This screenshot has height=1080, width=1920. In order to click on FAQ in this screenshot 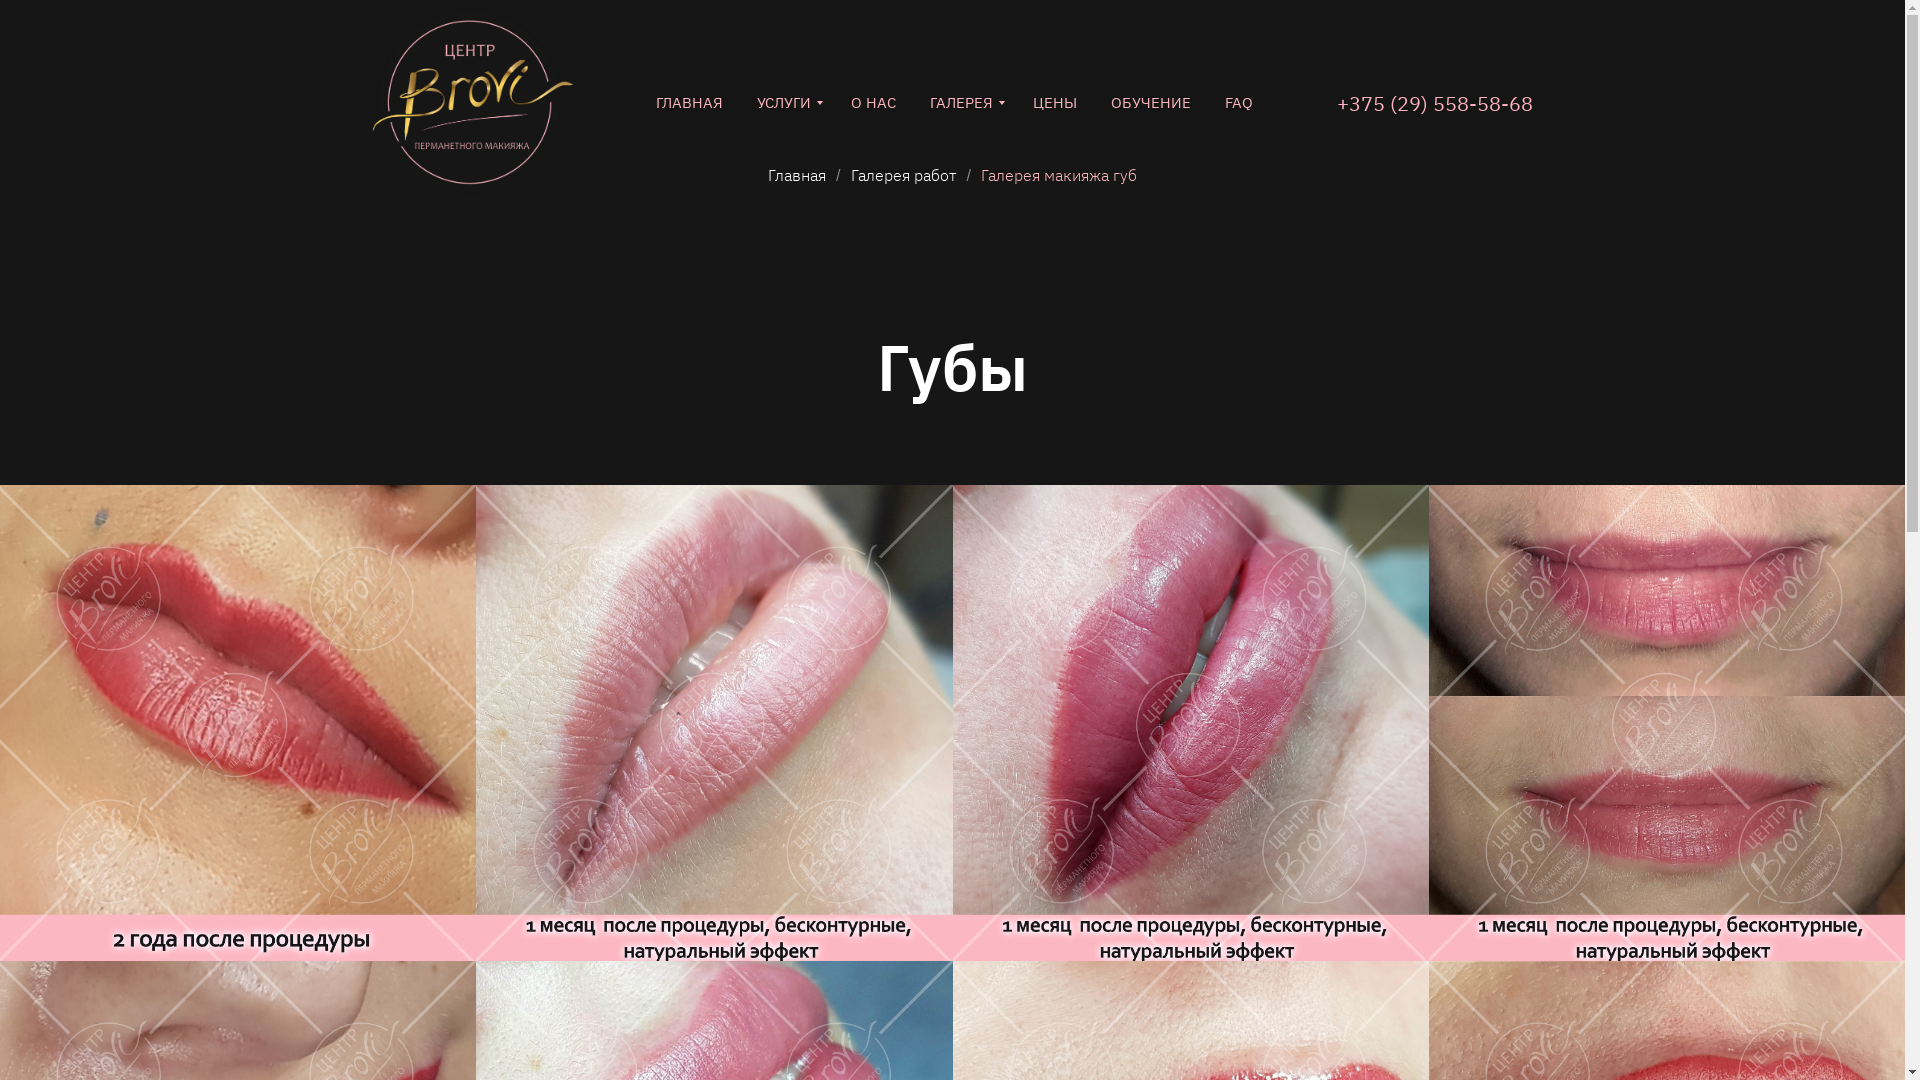, I will do `click(1239, 102)`.